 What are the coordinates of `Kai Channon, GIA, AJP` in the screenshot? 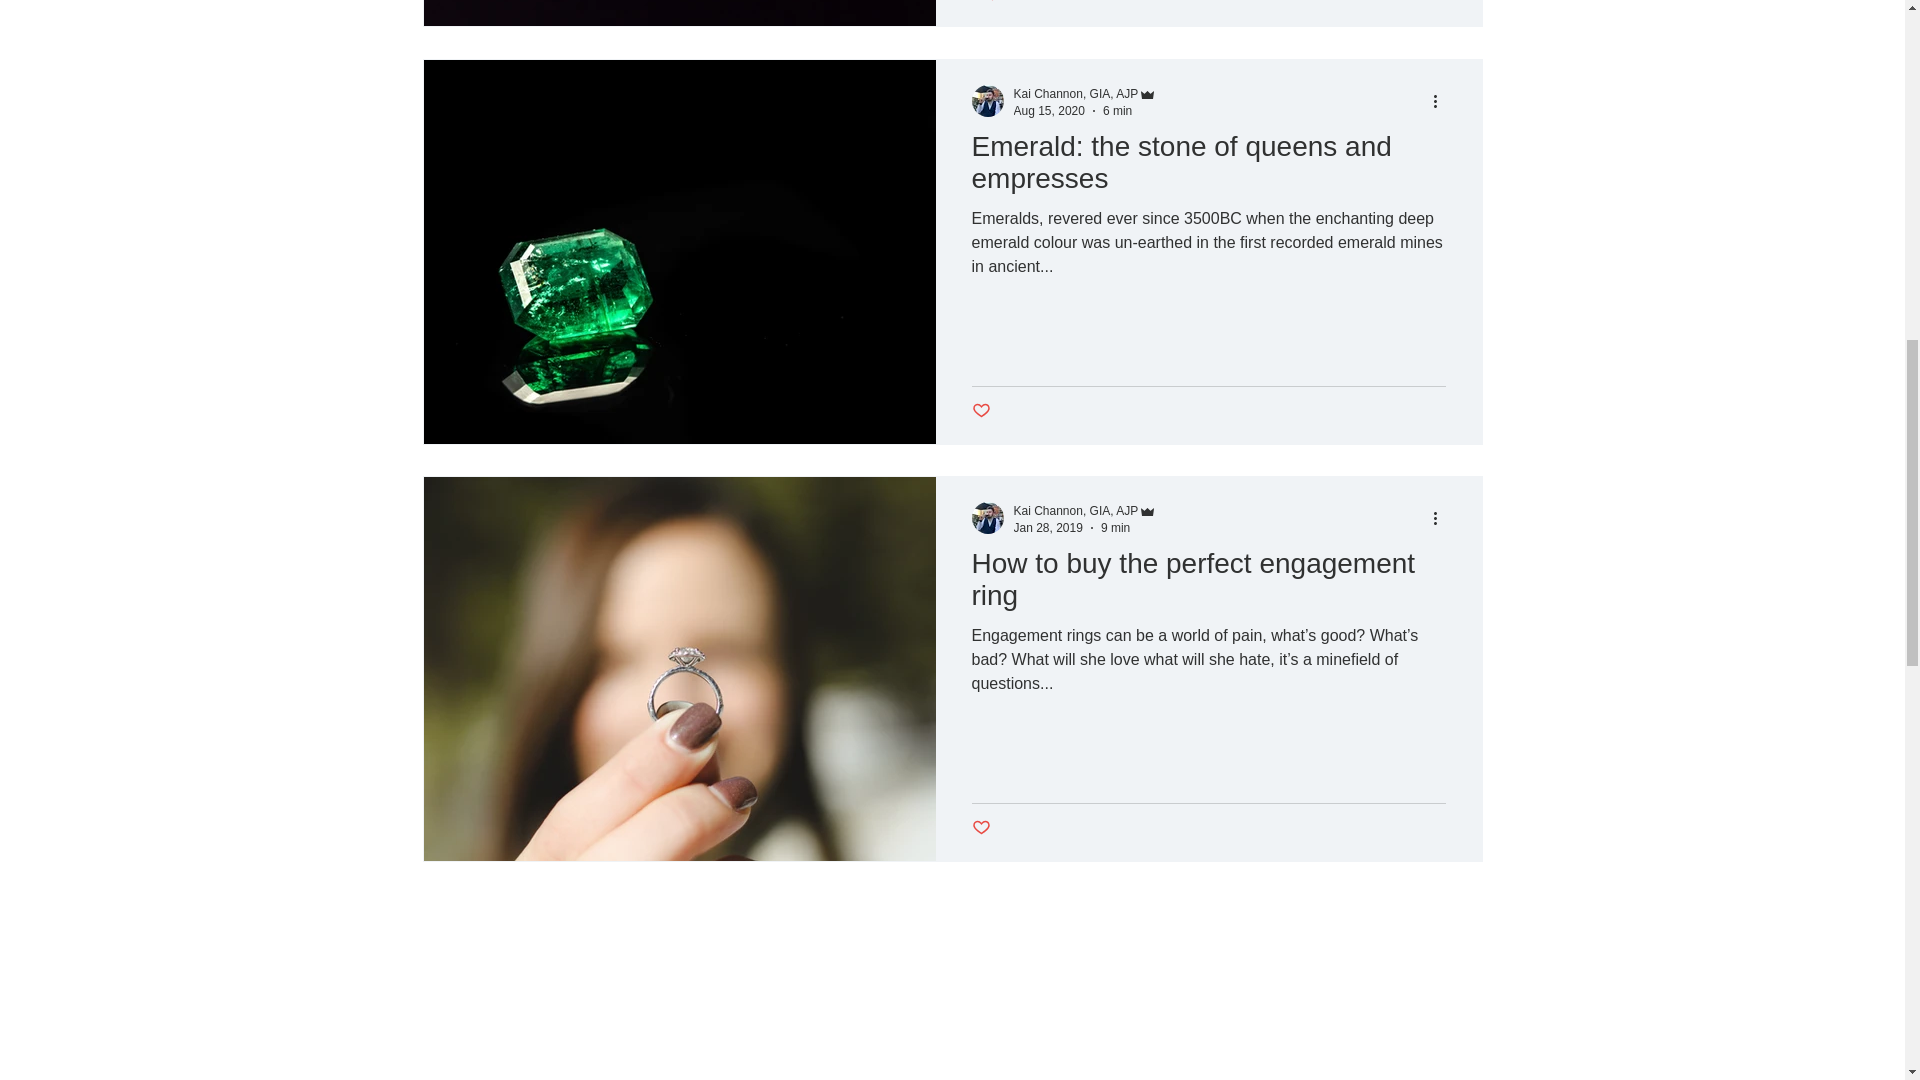 It's located at (1208, 585).